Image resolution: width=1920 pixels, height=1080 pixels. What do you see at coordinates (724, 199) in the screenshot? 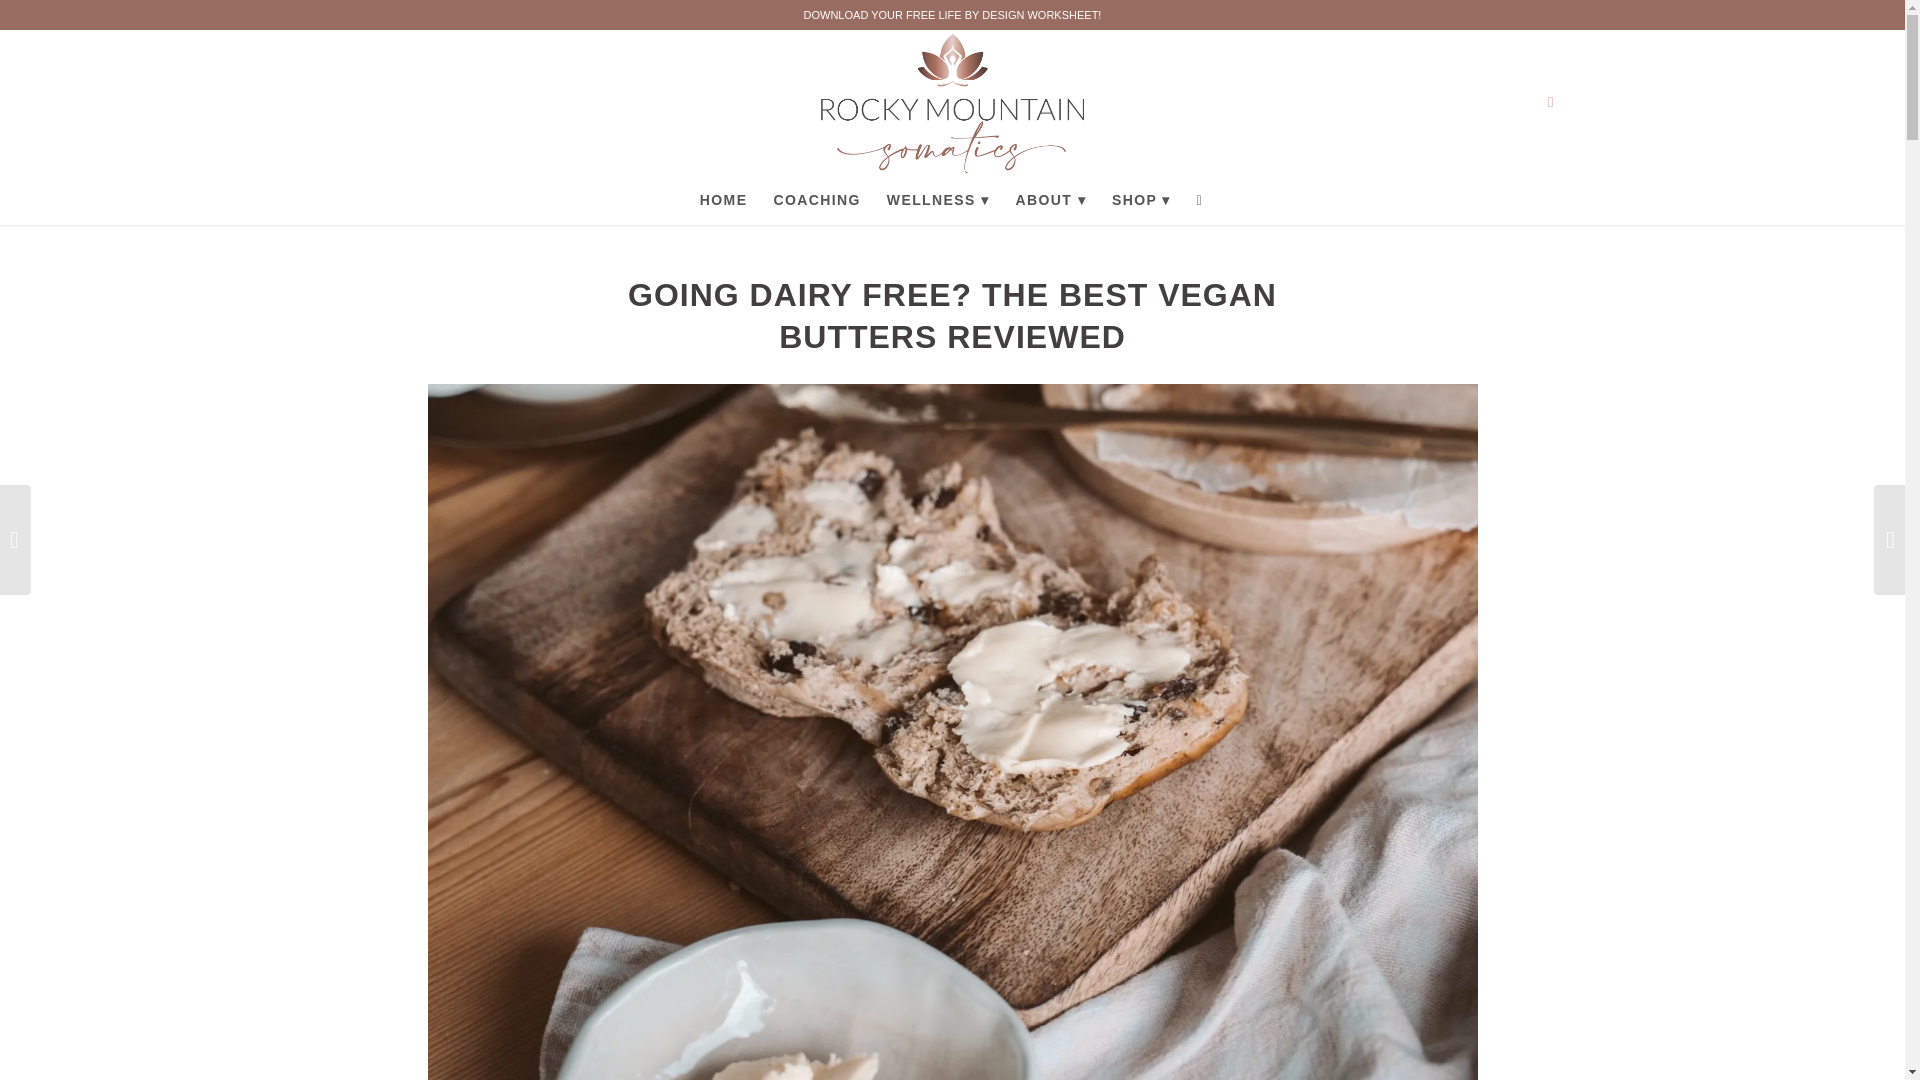
I see `HOME` at bounding box center [724, 199].